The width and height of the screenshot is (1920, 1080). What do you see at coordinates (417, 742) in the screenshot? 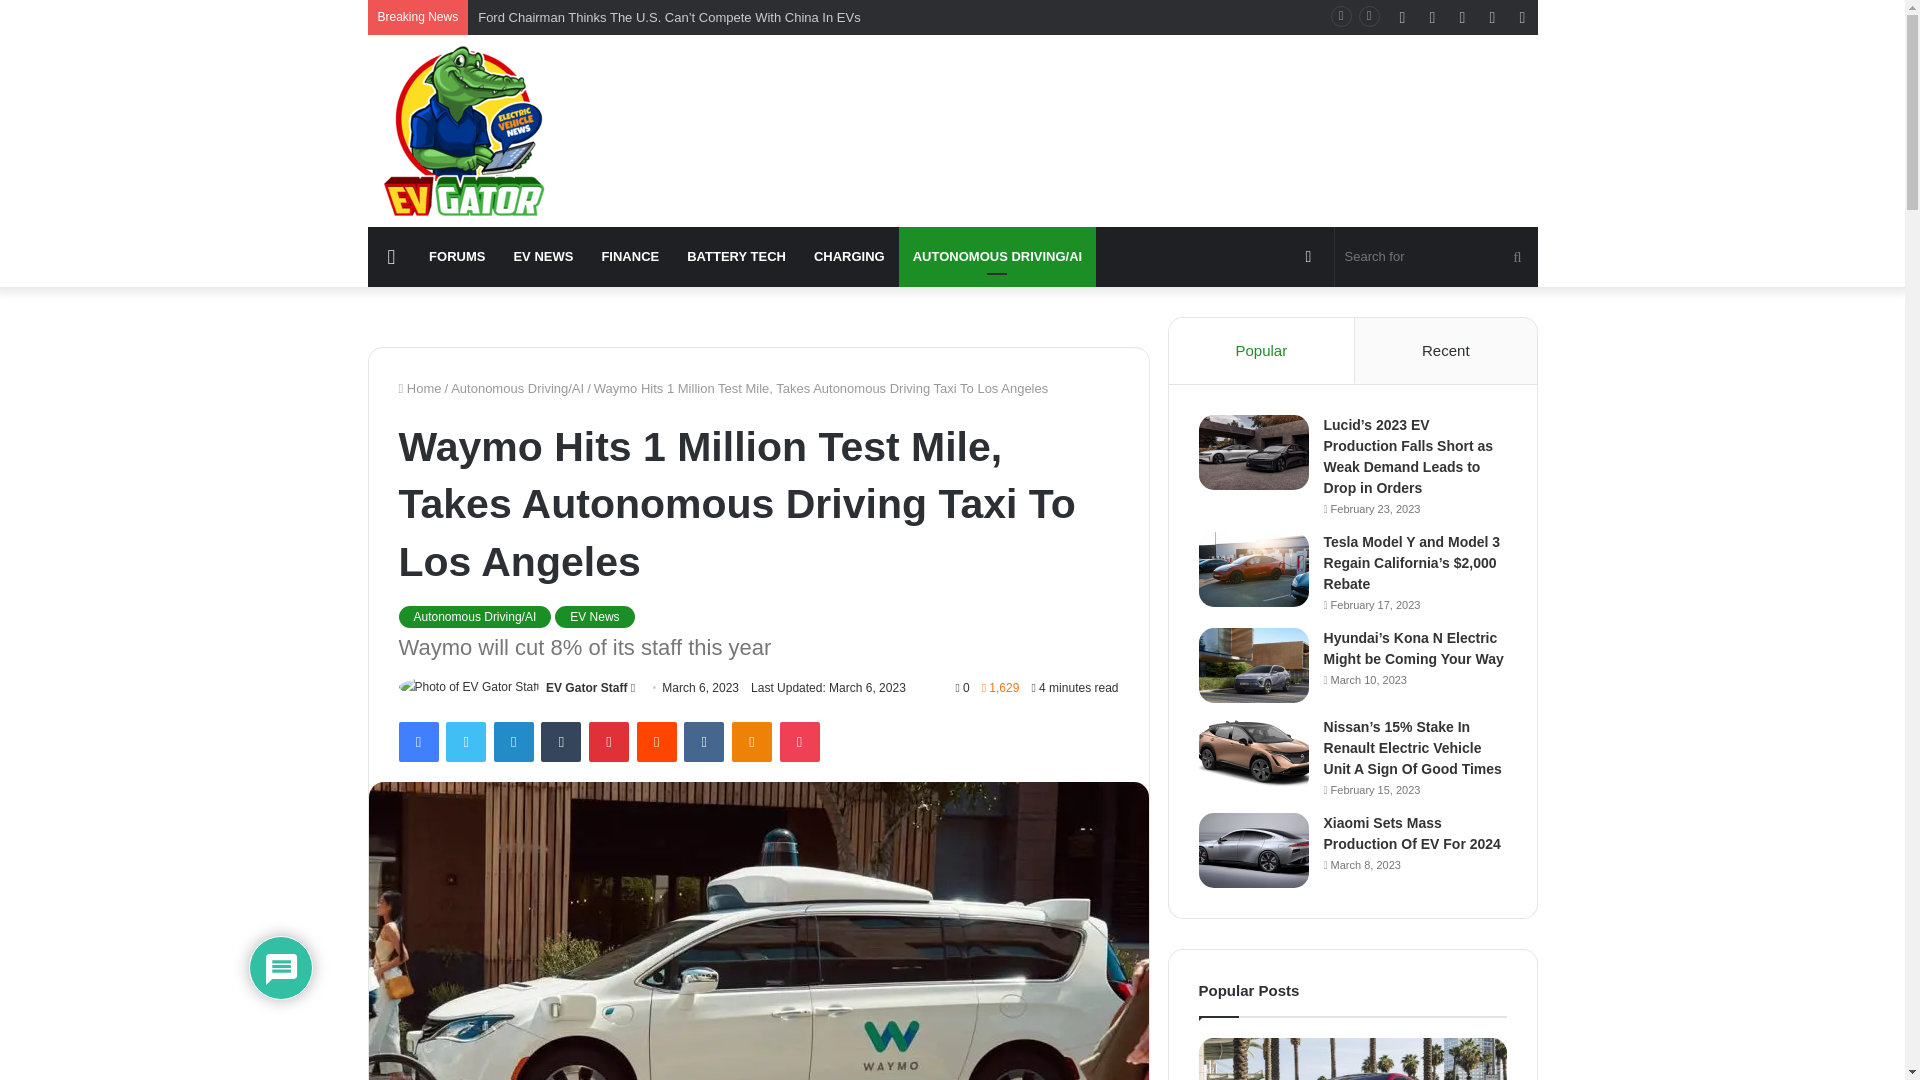
I see `Facebook` at bounding box center [417, 742].